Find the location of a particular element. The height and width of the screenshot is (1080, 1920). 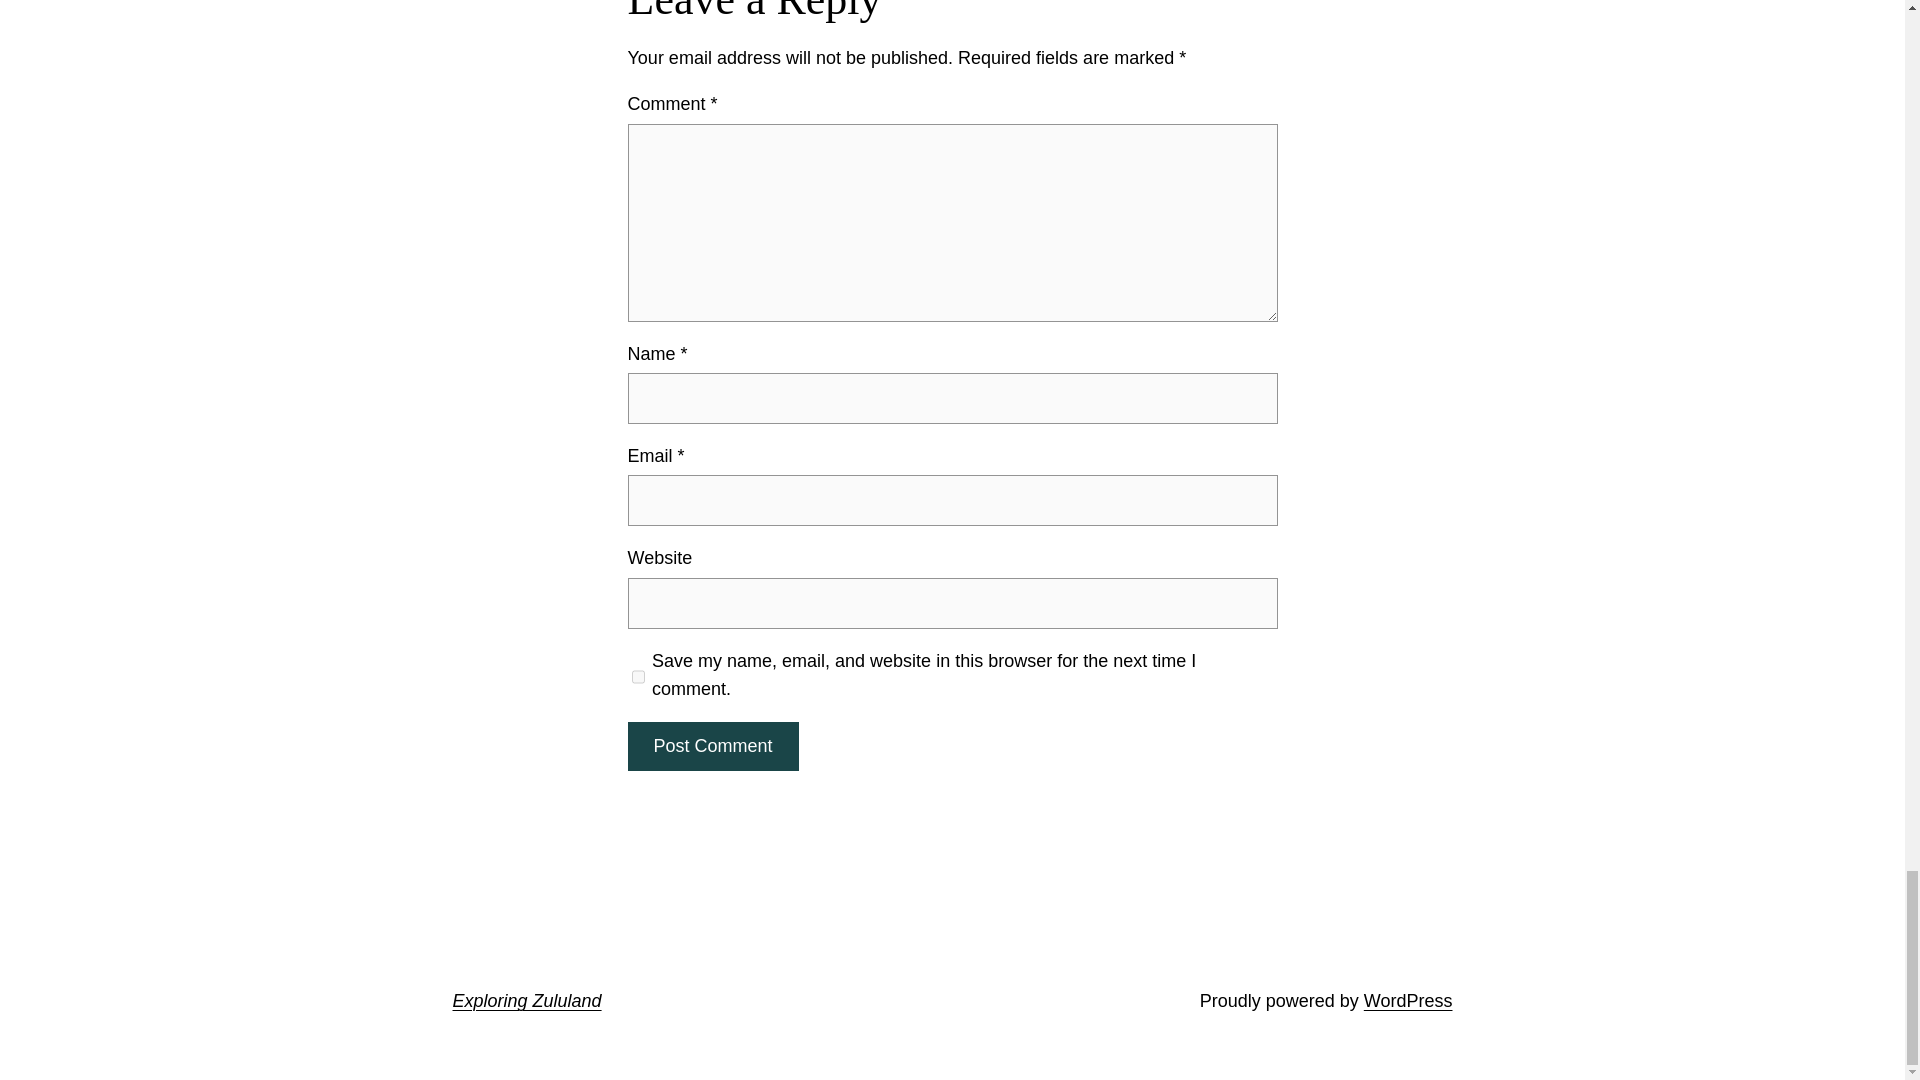

Exploring Zululand is located at coordinates (526, 1000).